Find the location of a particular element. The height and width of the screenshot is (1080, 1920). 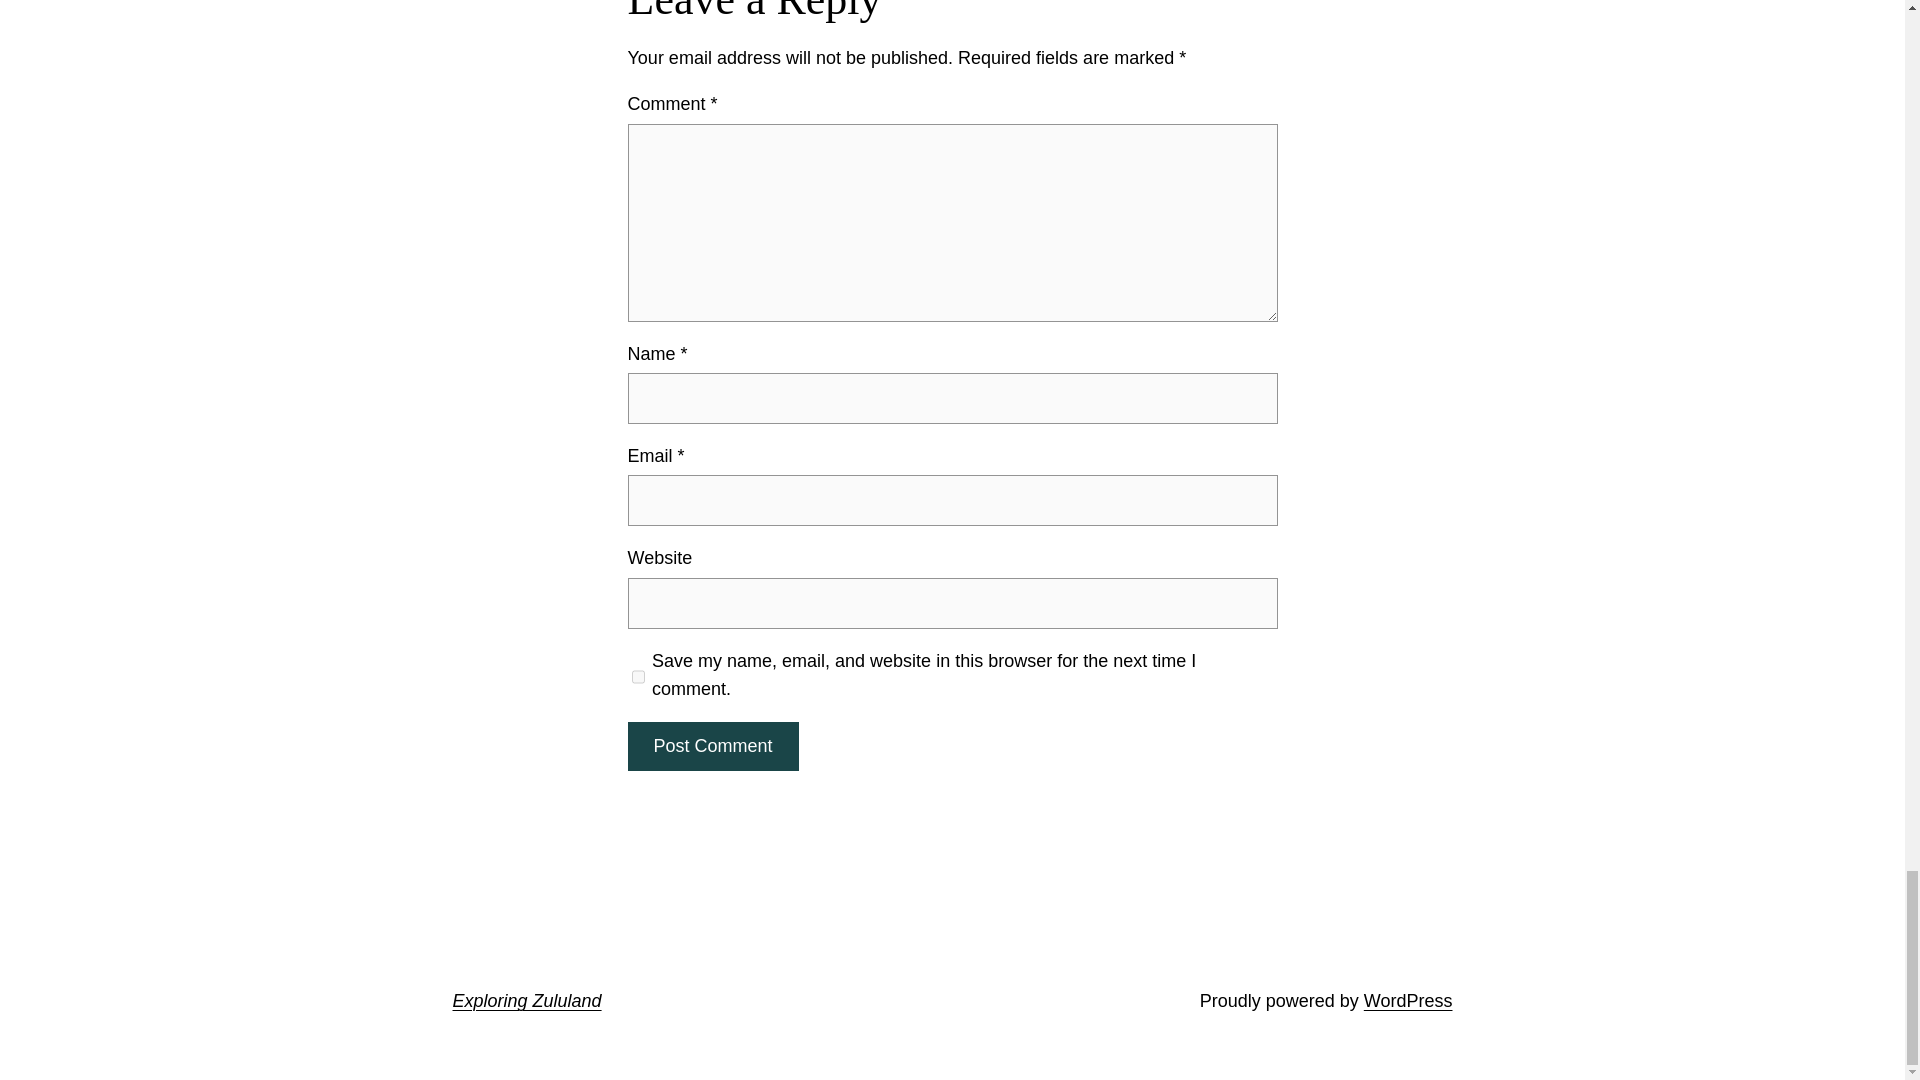

Exploring Zululand is located at coordinates (526, 1000).